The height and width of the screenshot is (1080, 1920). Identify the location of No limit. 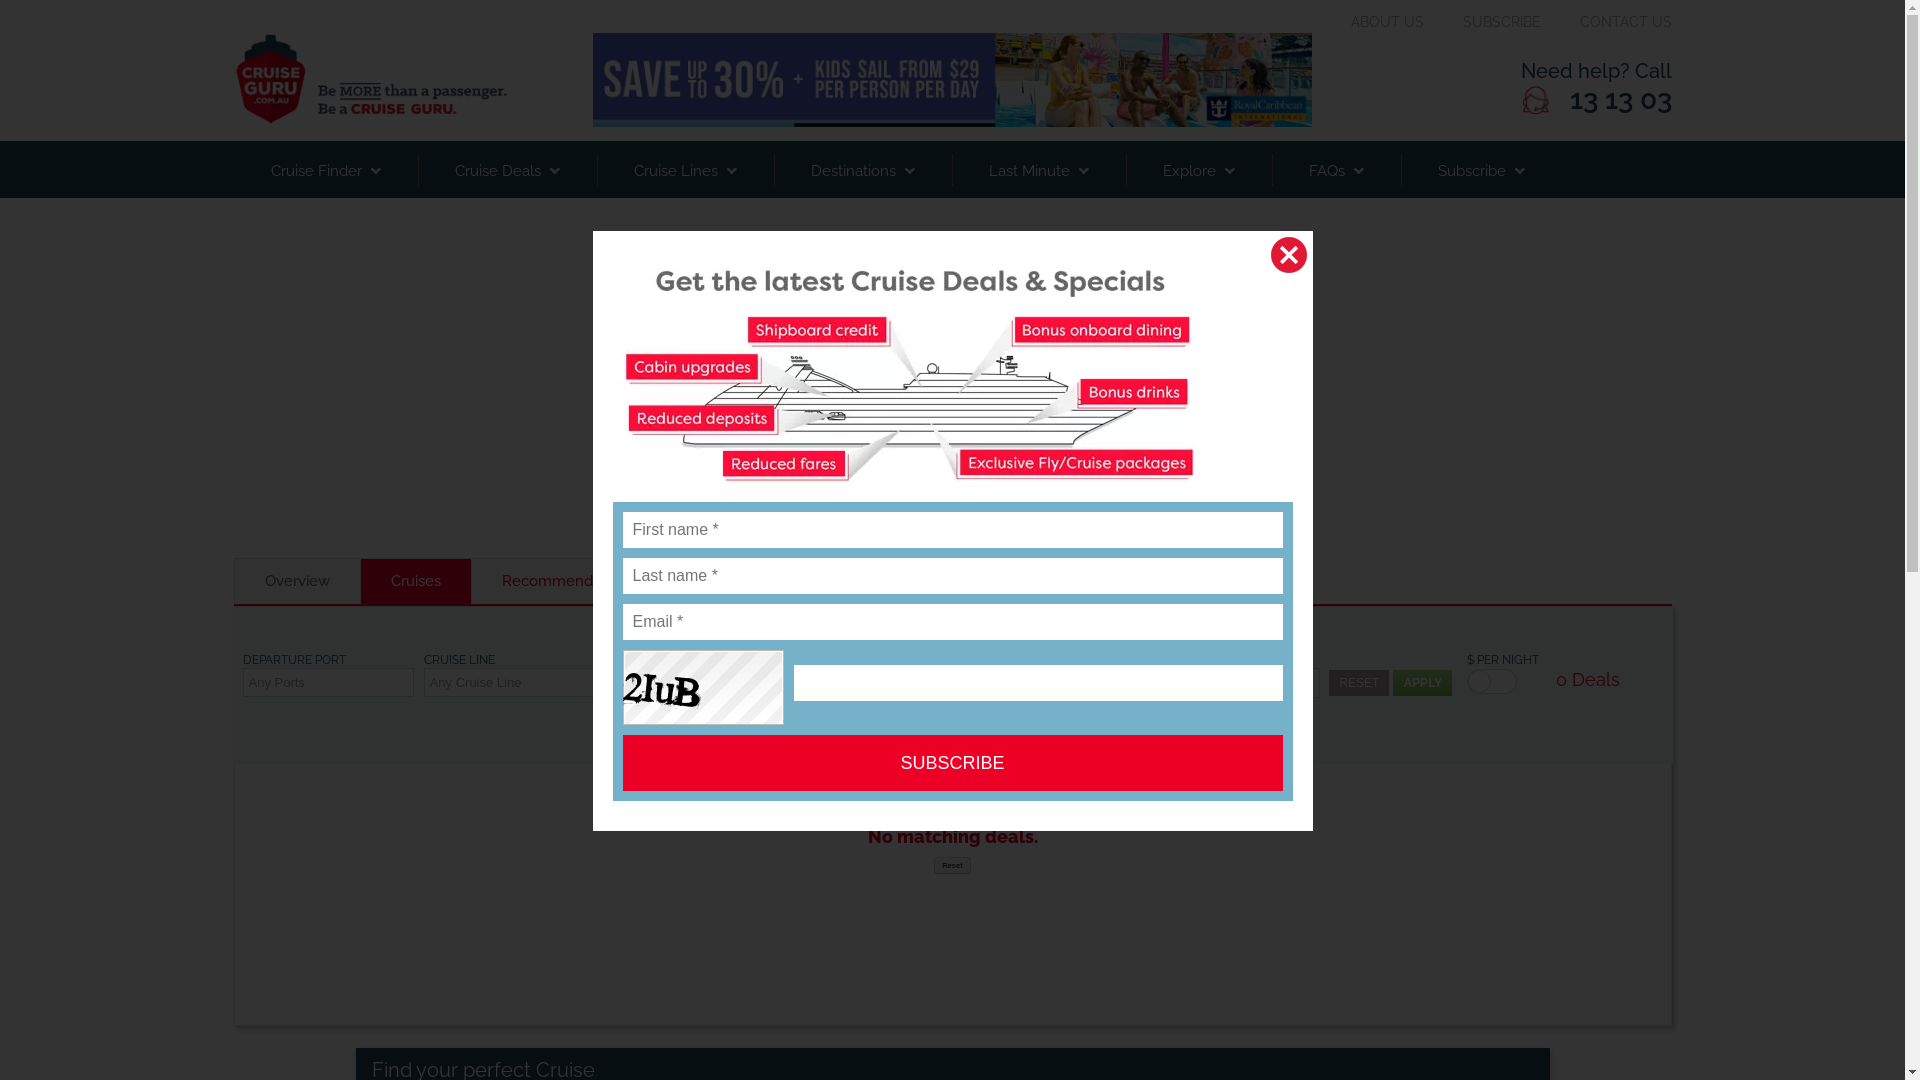
(1234, 683).